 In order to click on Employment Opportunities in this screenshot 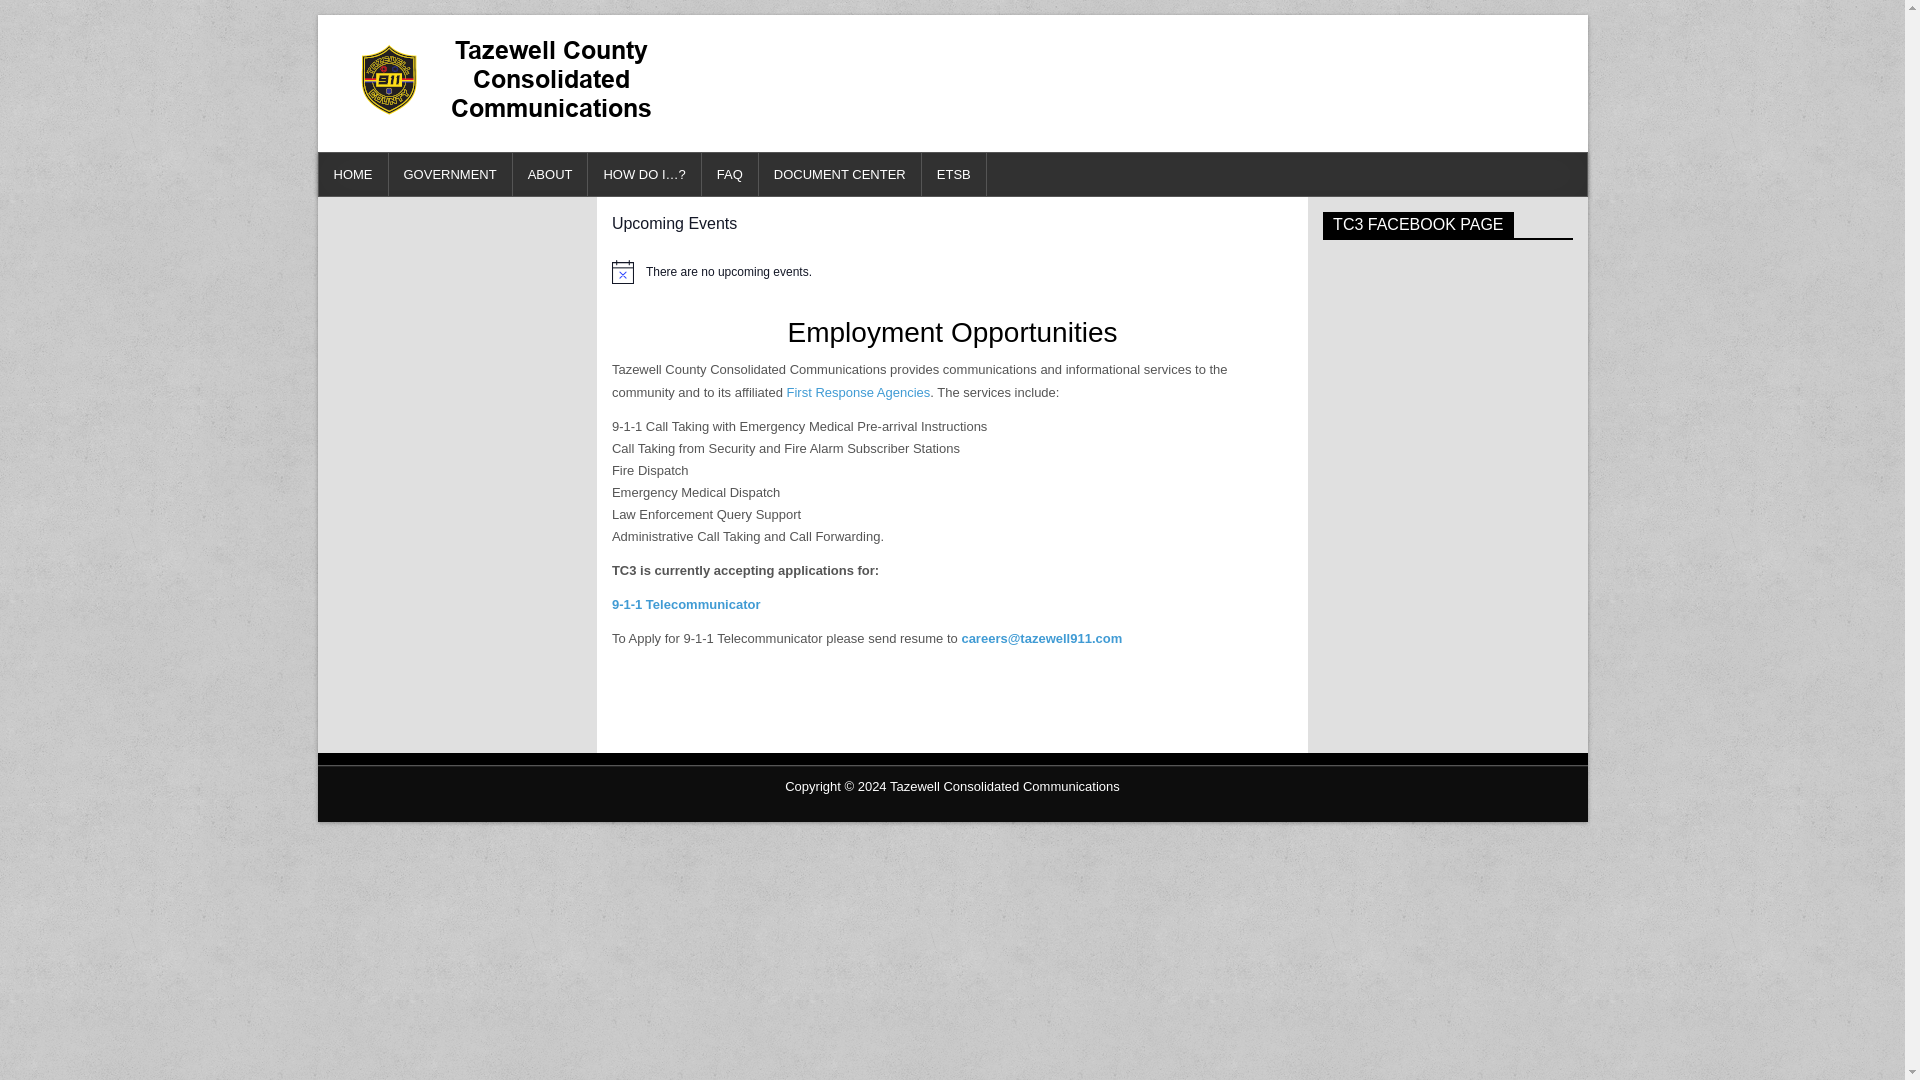, I will do `click(952, 332)`.